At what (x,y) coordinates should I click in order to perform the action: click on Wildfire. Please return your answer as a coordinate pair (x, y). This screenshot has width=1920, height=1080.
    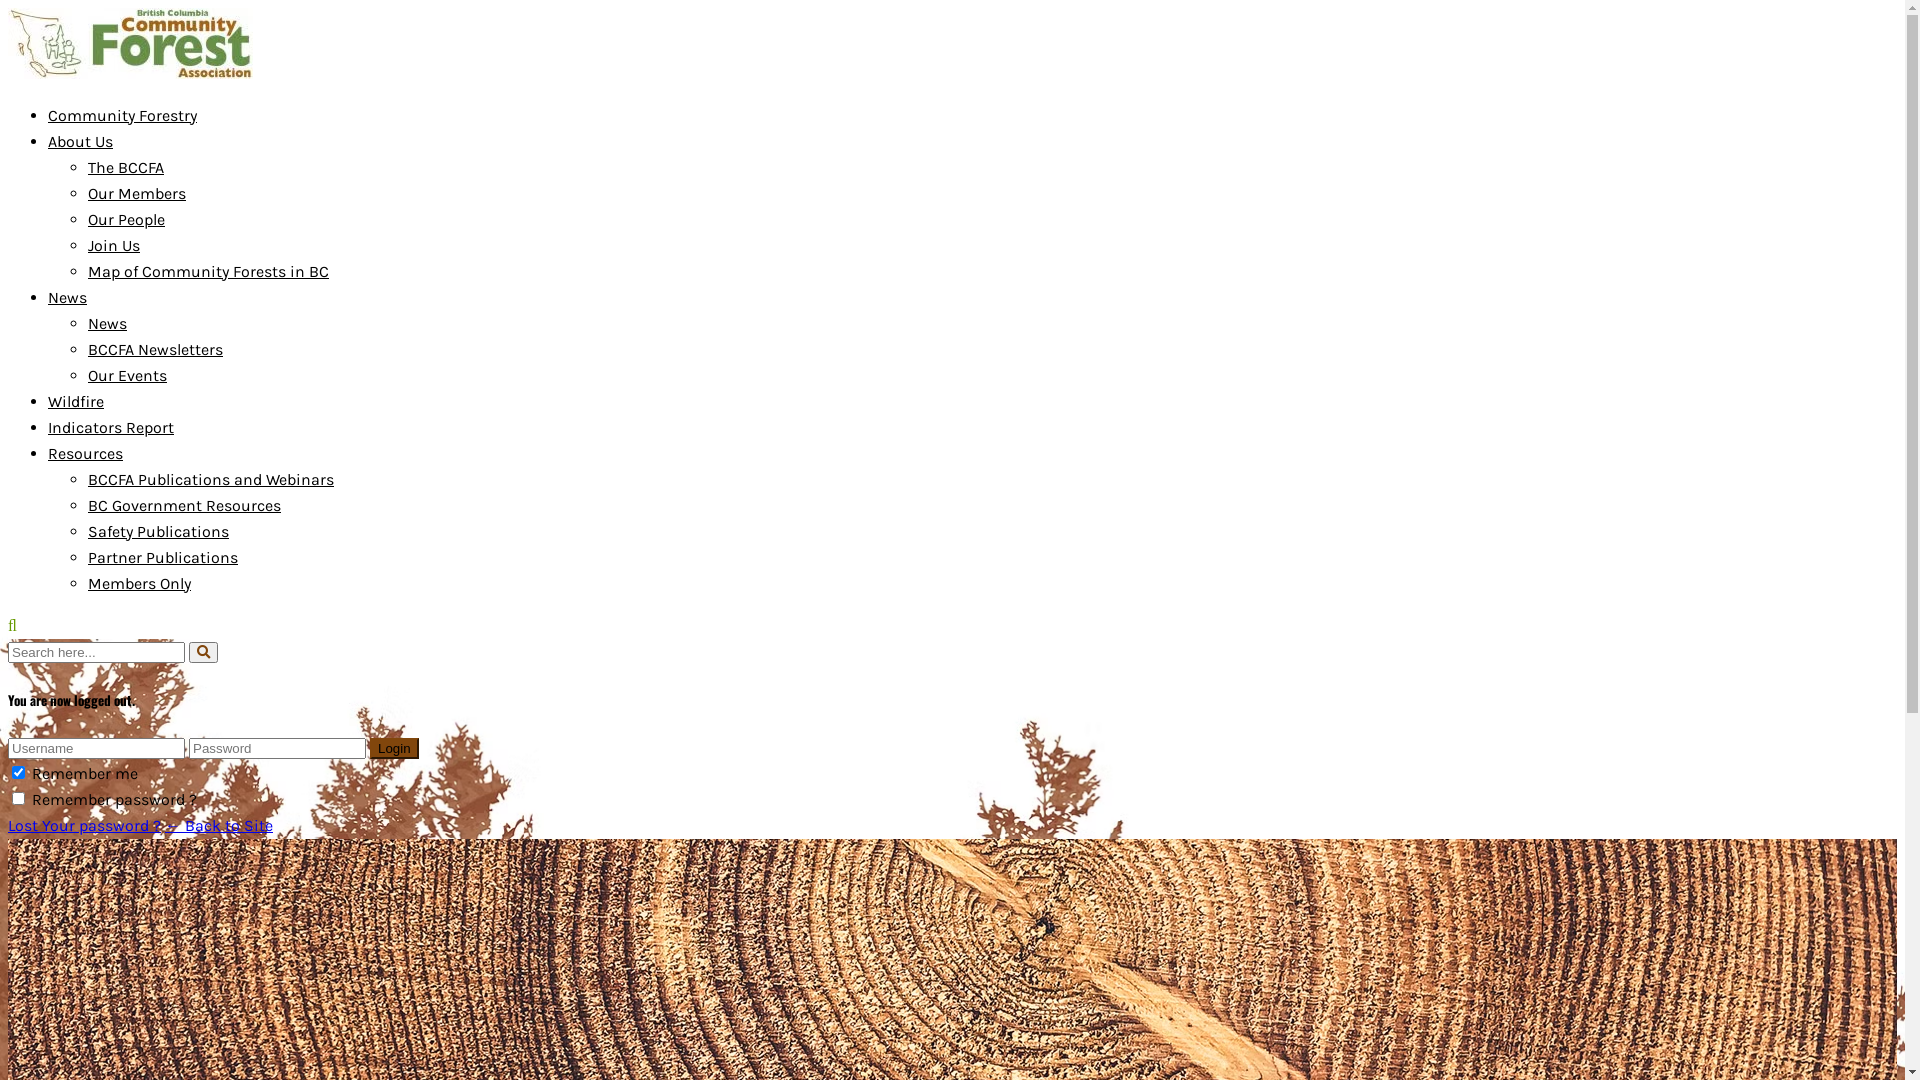
    Looking at the image, I should click on (76, 402).